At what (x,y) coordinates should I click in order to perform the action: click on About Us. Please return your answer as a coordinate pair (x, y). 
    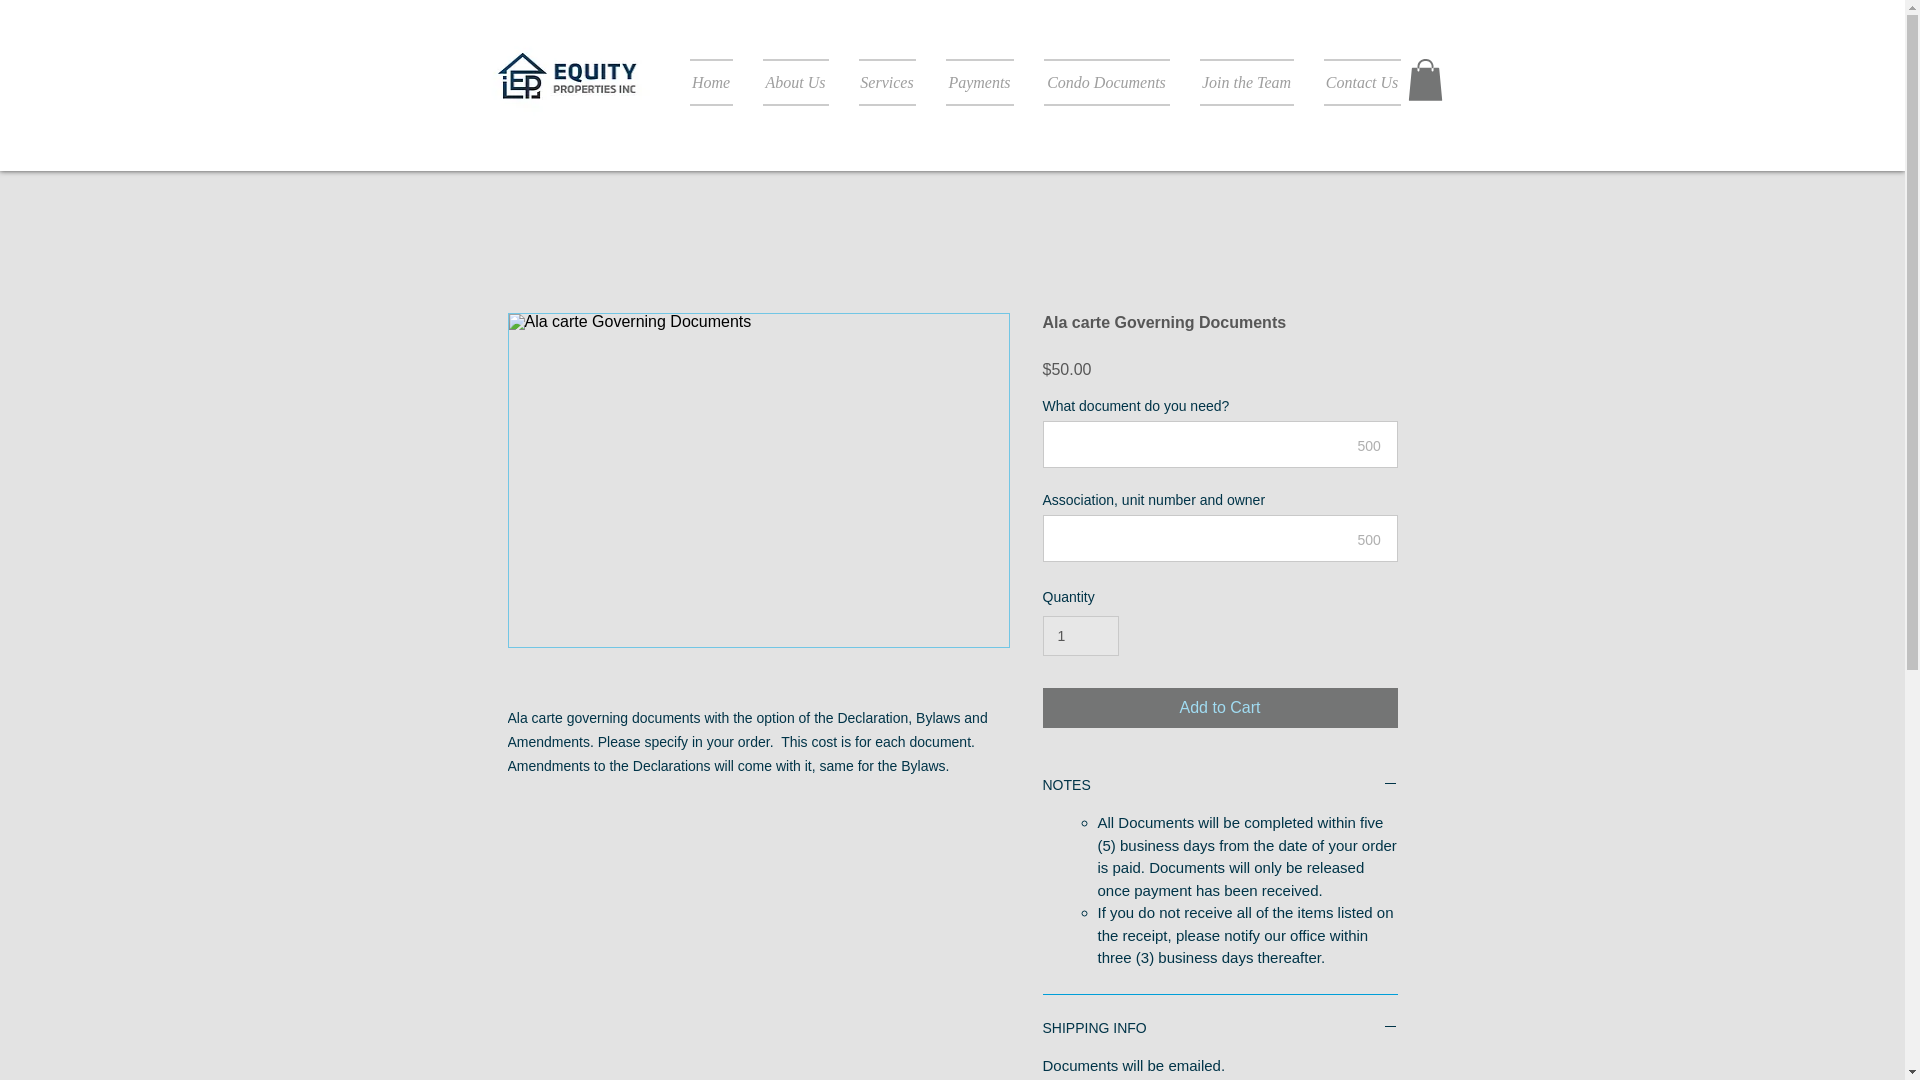
    Looking at the image, I should click on (796, 82).